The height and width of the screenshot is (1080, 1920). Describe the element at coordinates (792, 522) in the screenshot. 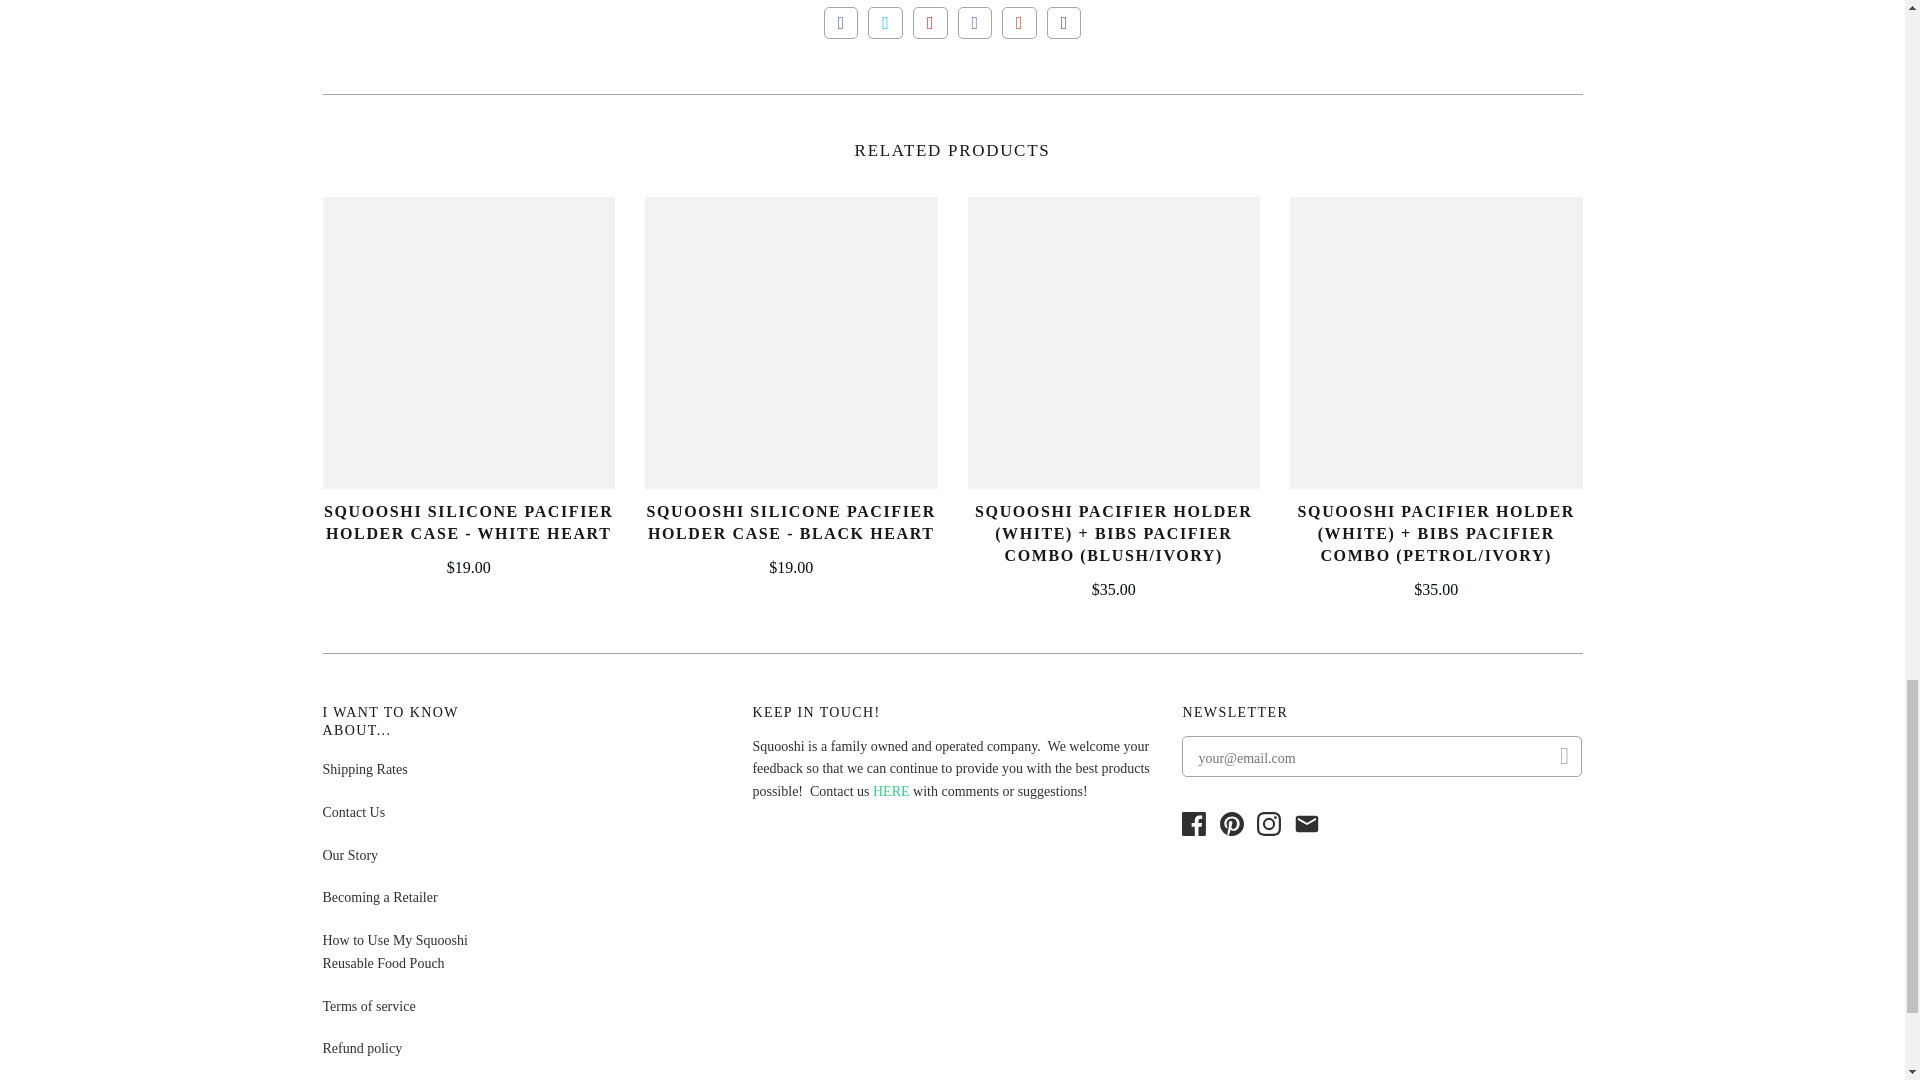

I see `SQUOOSHI SILICONE PACIFIER HOLDER CASE - BLACK HEART` at that location.